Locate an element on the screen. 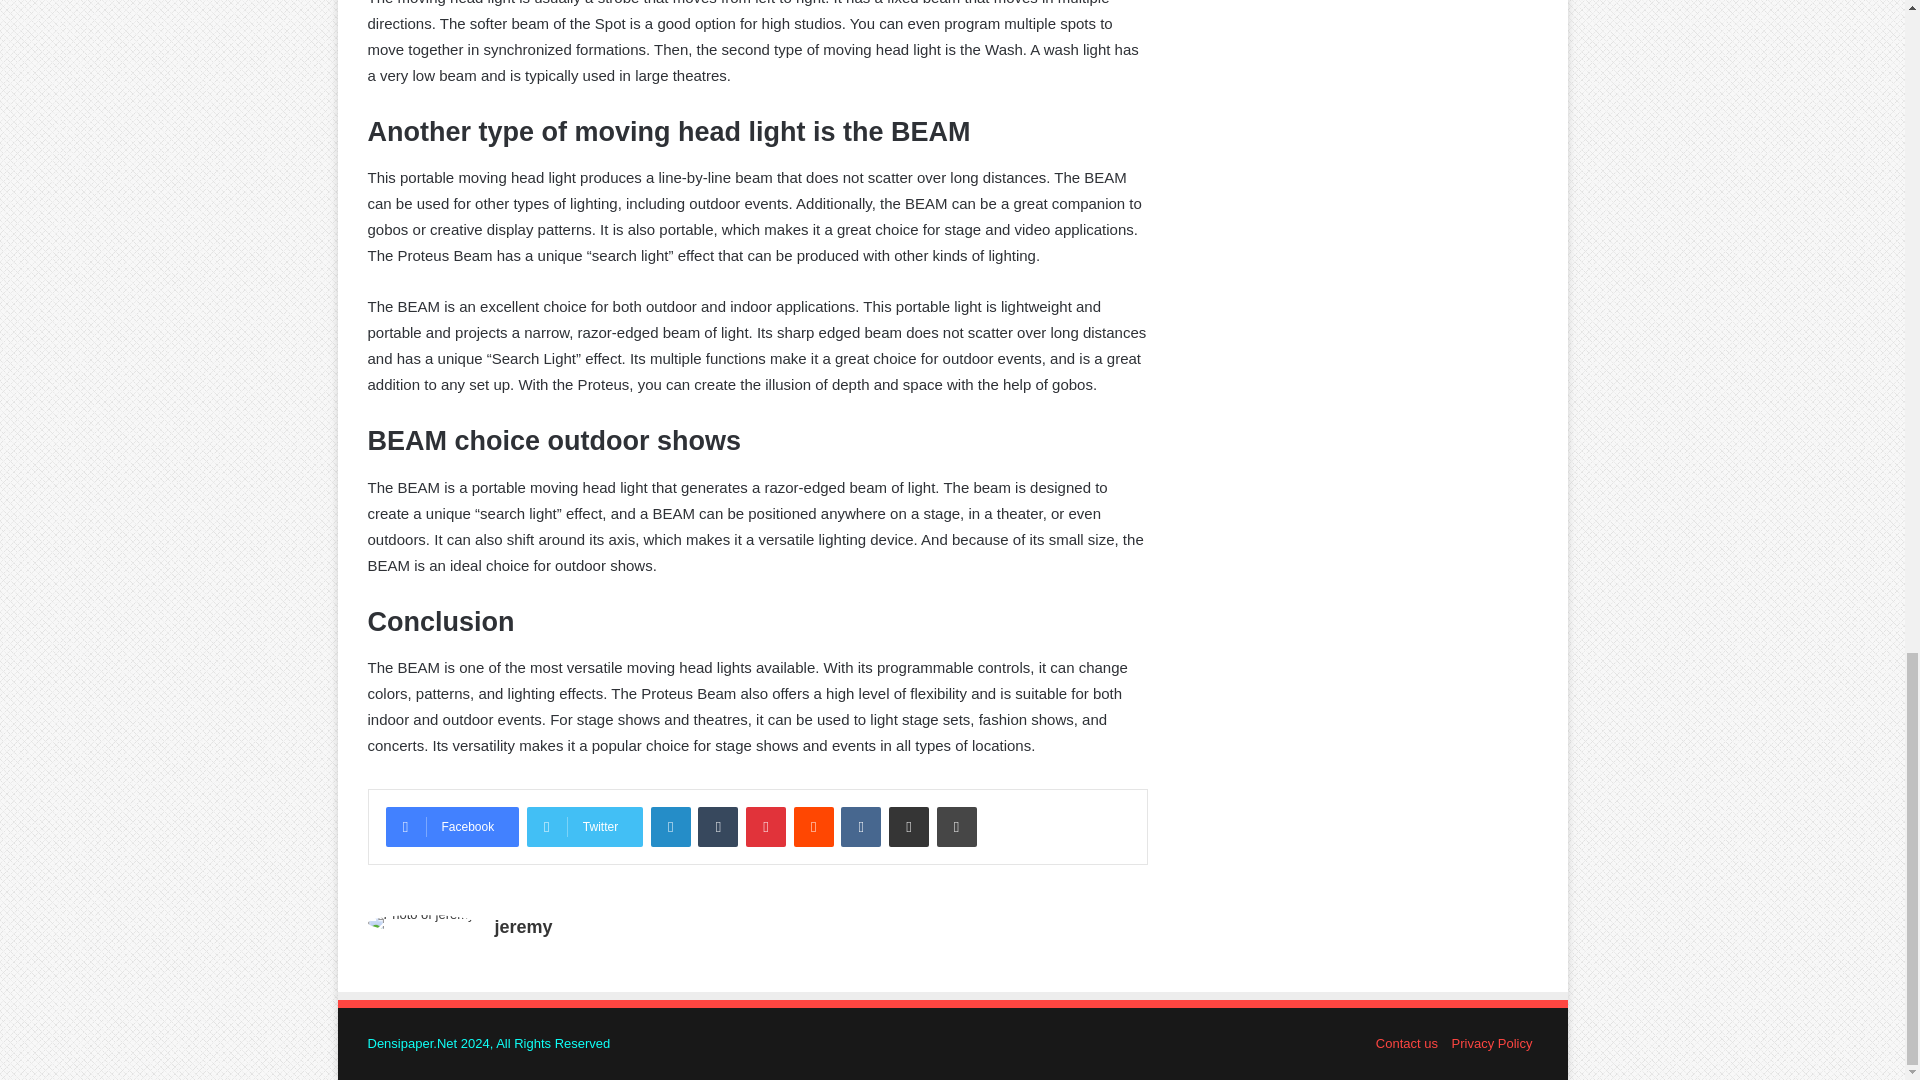 The height and width of the screenshot is (1080, 1920). LinkedIn is located at coordinates (670, 826).